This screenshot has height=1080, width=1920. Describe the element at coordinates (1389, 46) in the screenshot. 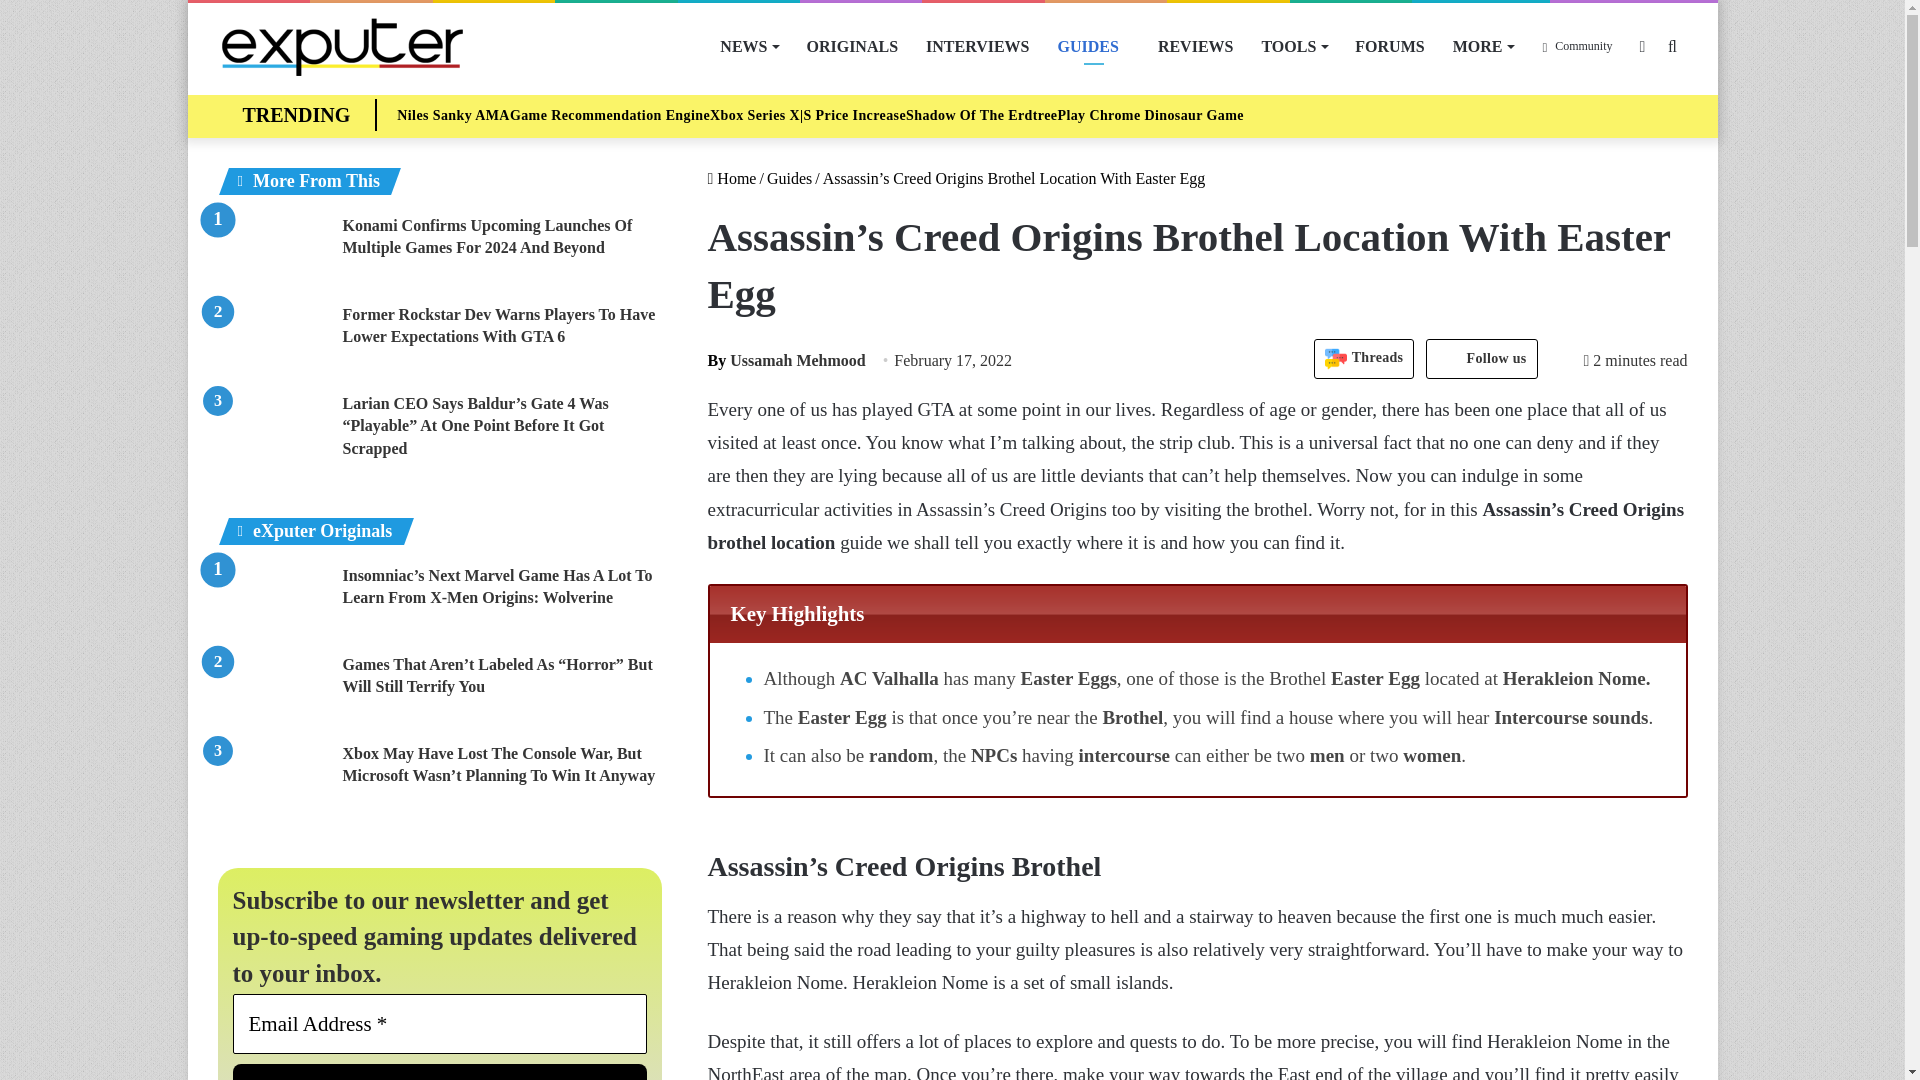

I see `FORUMS` at that location.